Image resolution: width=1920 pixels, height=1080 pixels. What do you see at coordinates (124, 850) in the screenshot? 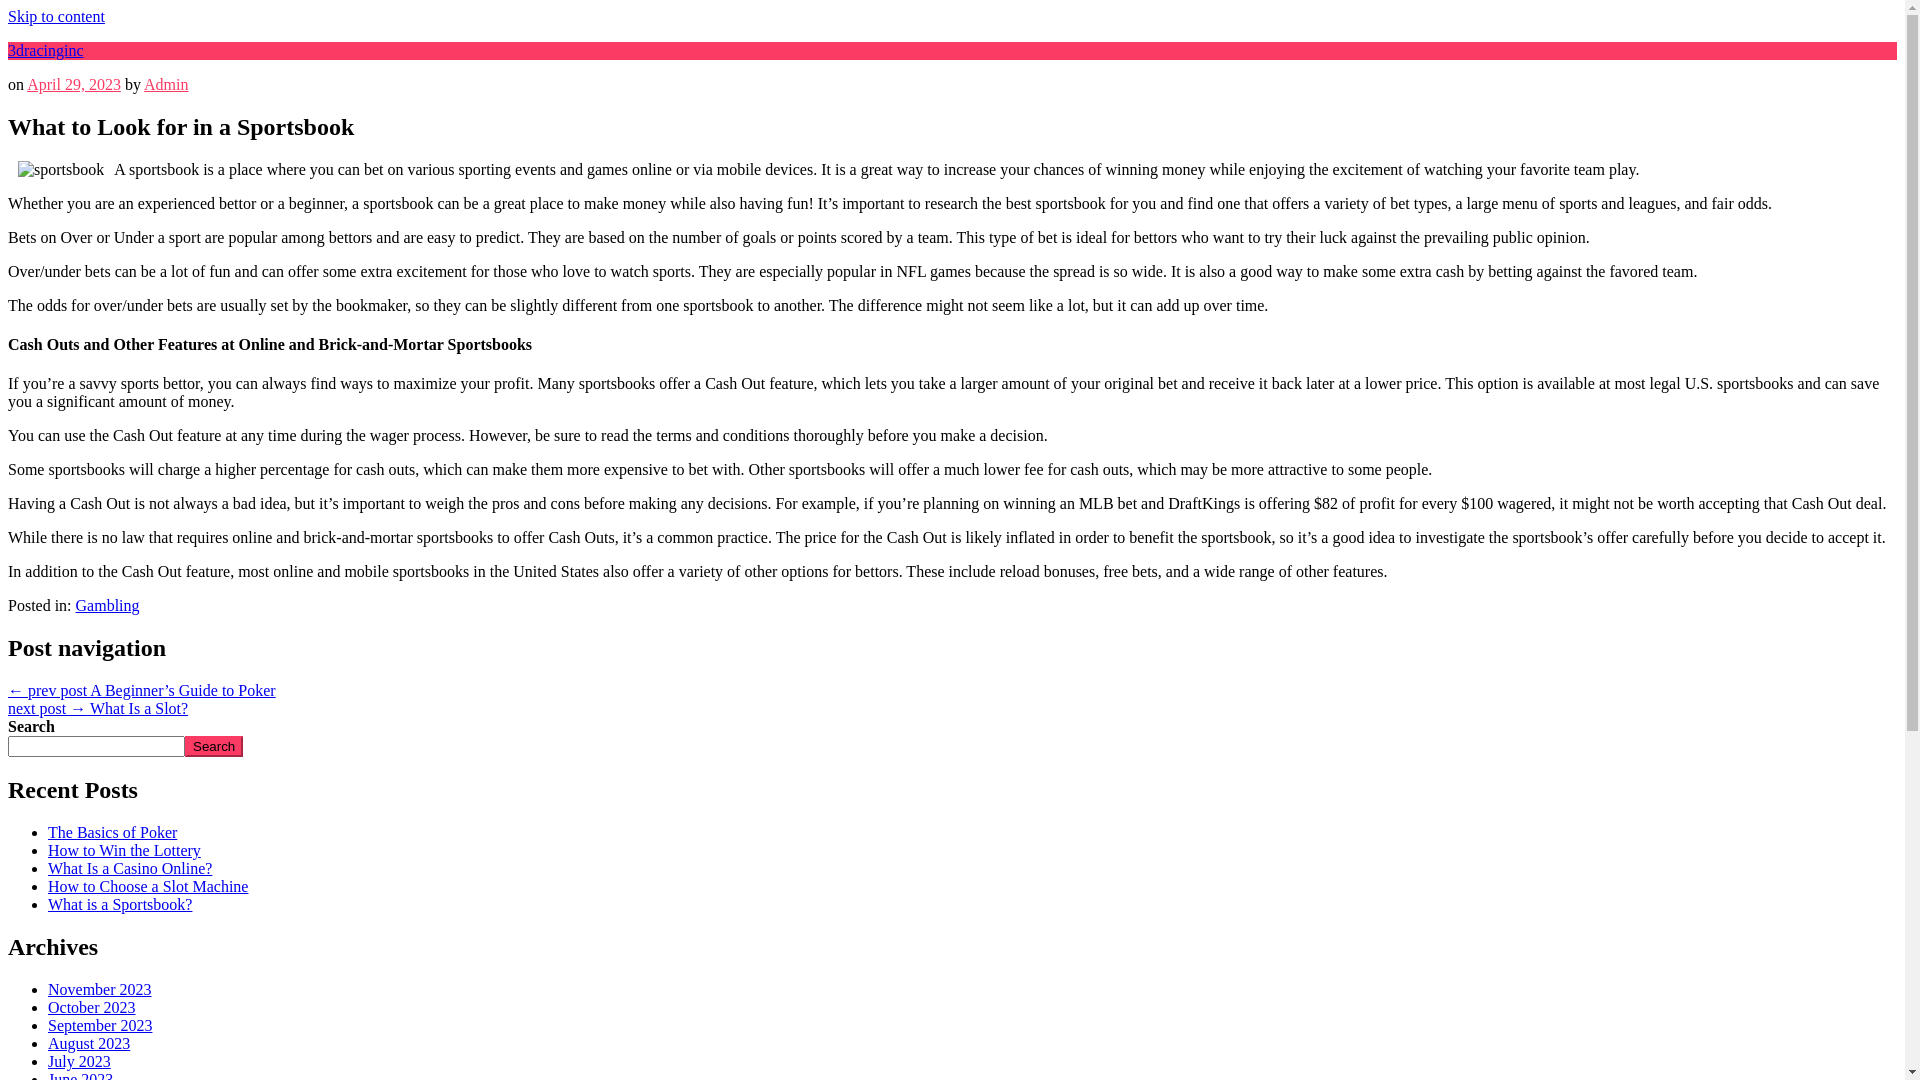
I see `How to Win the Lottery` at bounding box center [124, 850].